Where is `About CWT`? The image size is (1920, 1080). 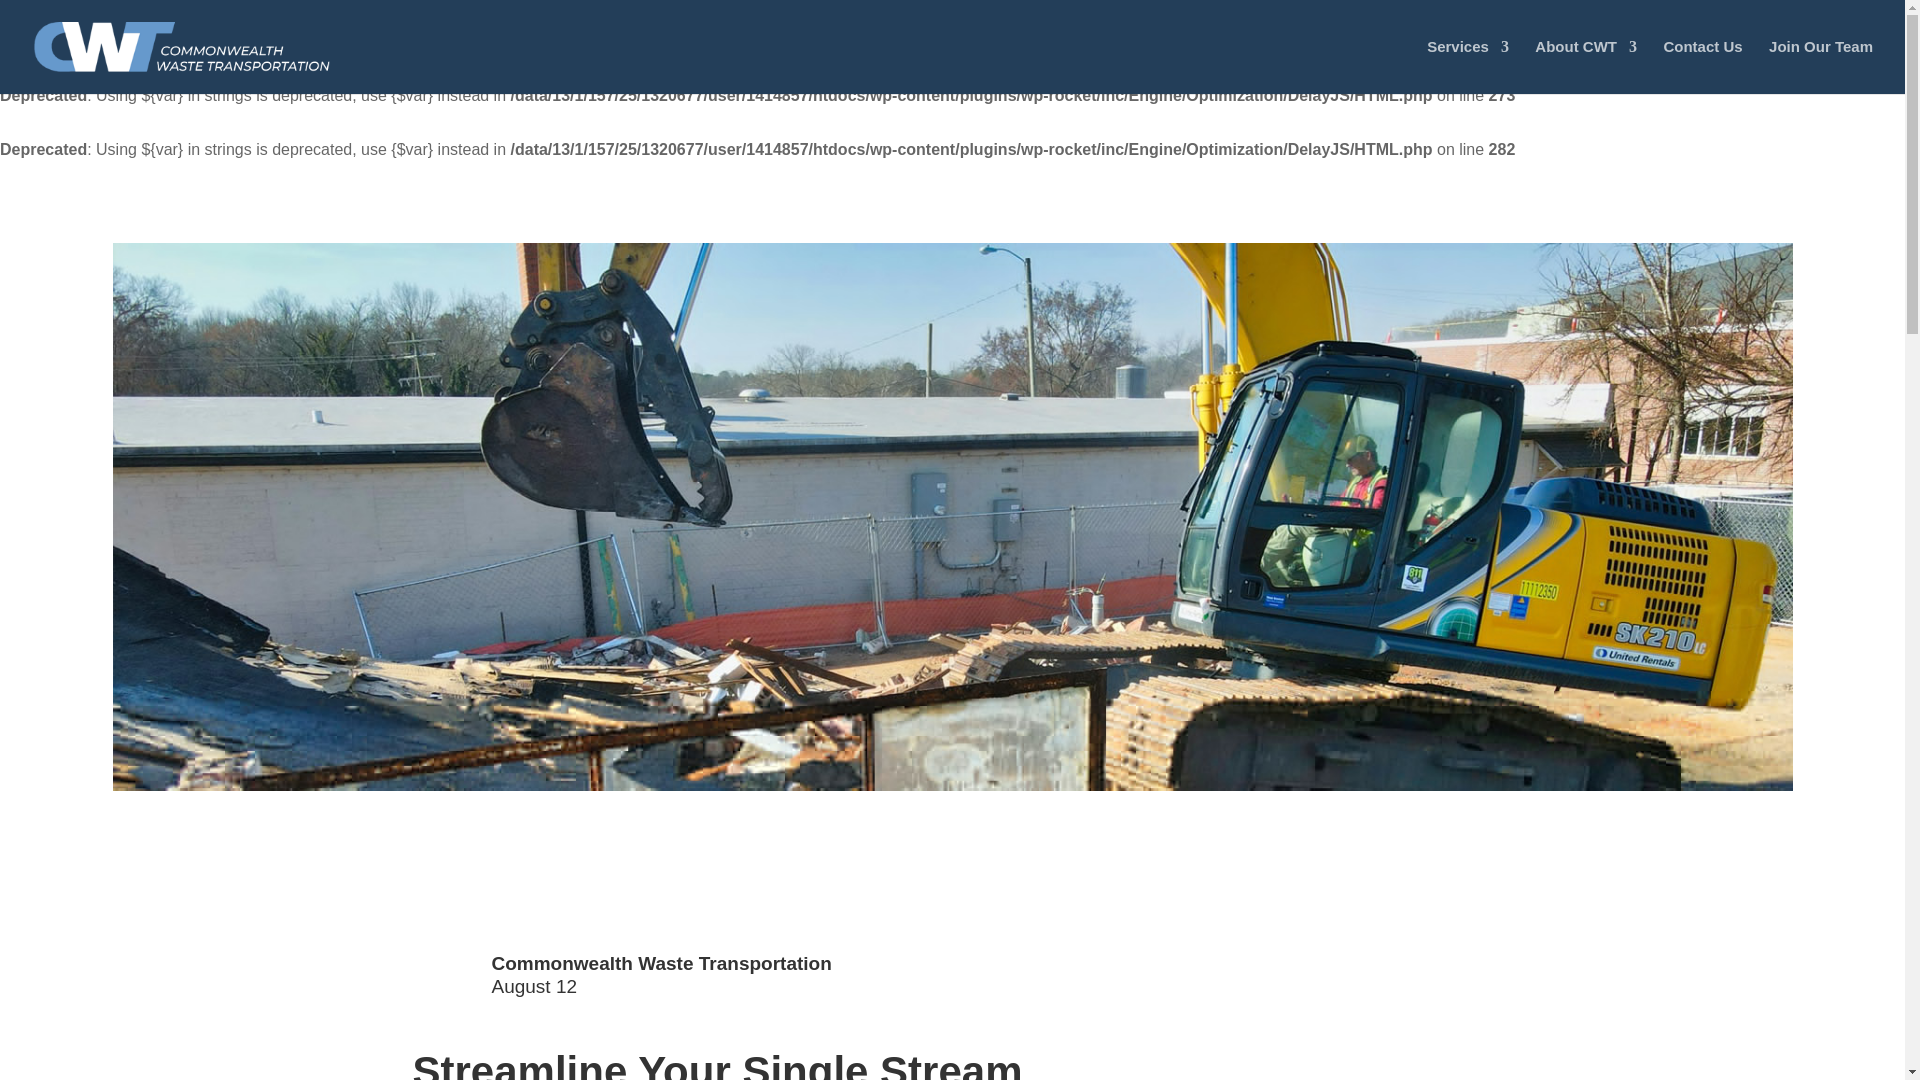 About CWT is located at coordinates (1586, 66).